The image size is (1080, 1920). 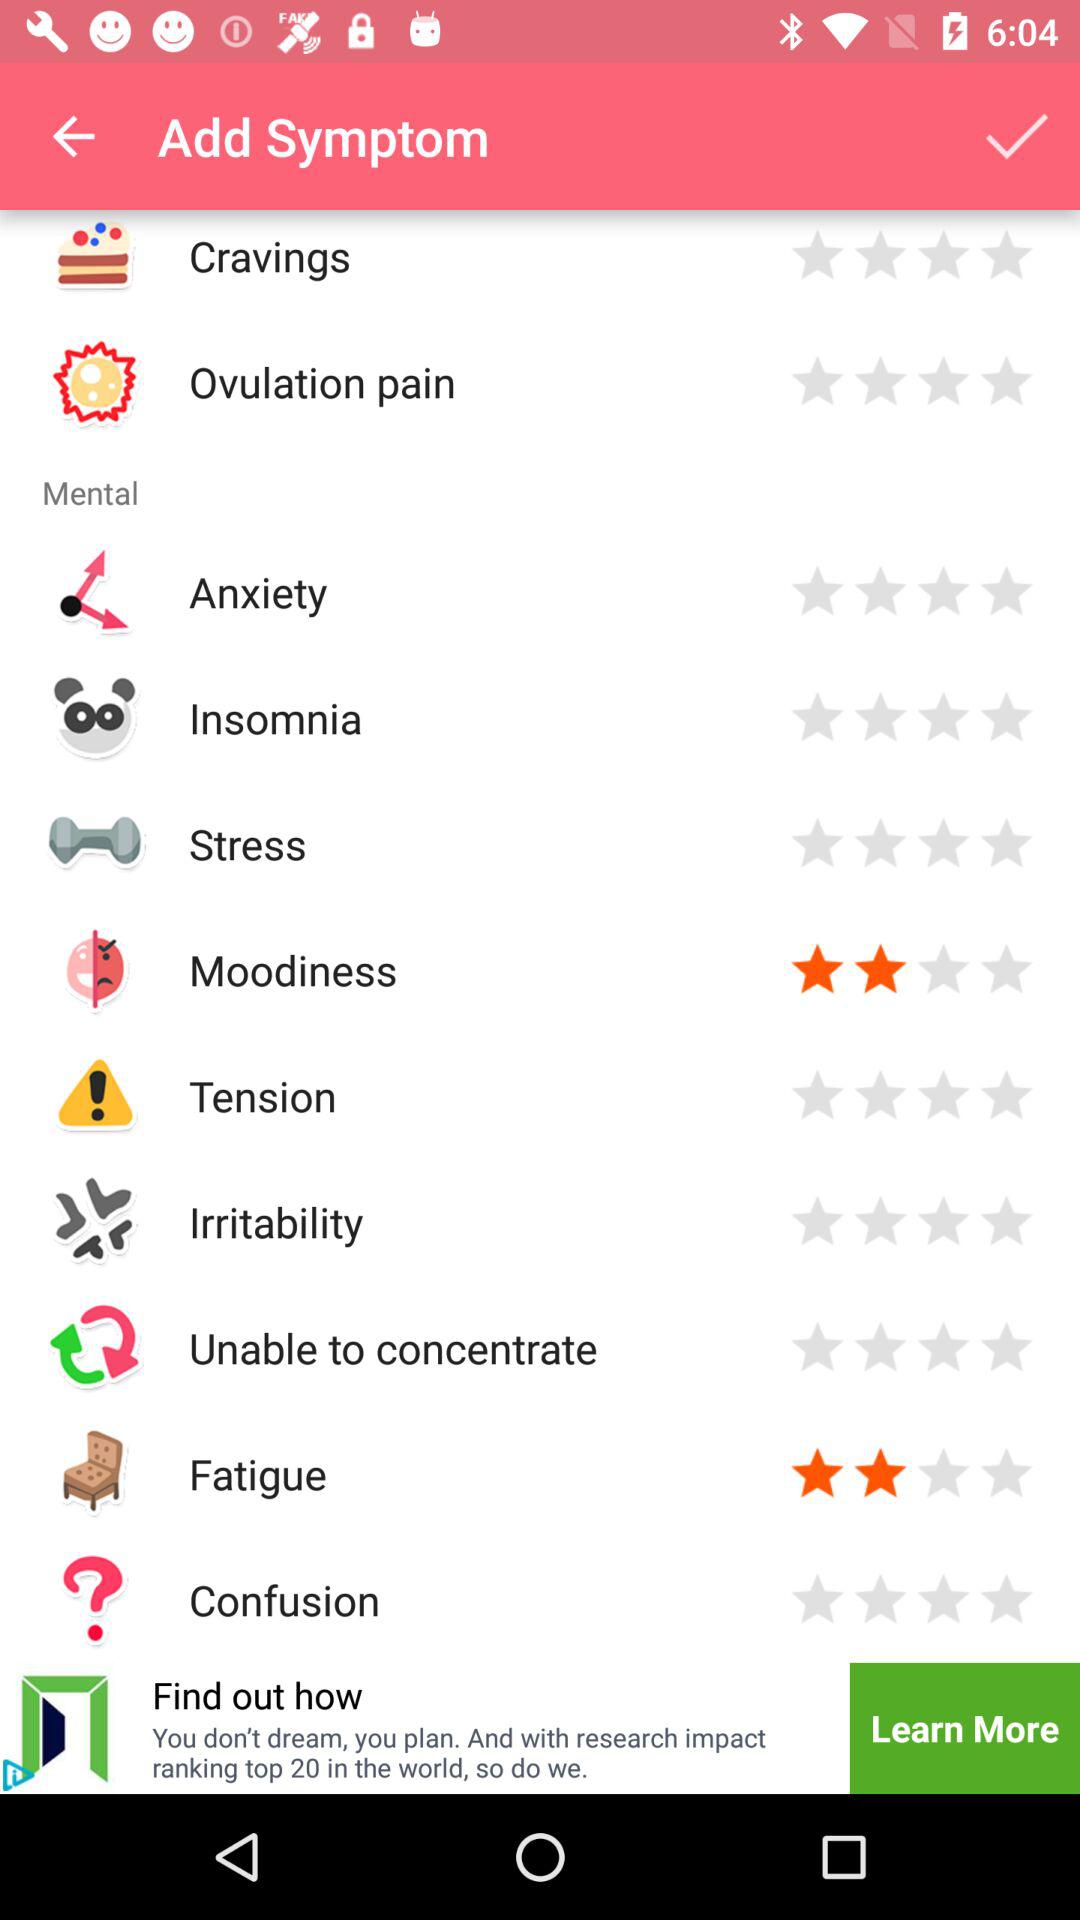 I want to click on four star rating, so click(x=1006, y=844).